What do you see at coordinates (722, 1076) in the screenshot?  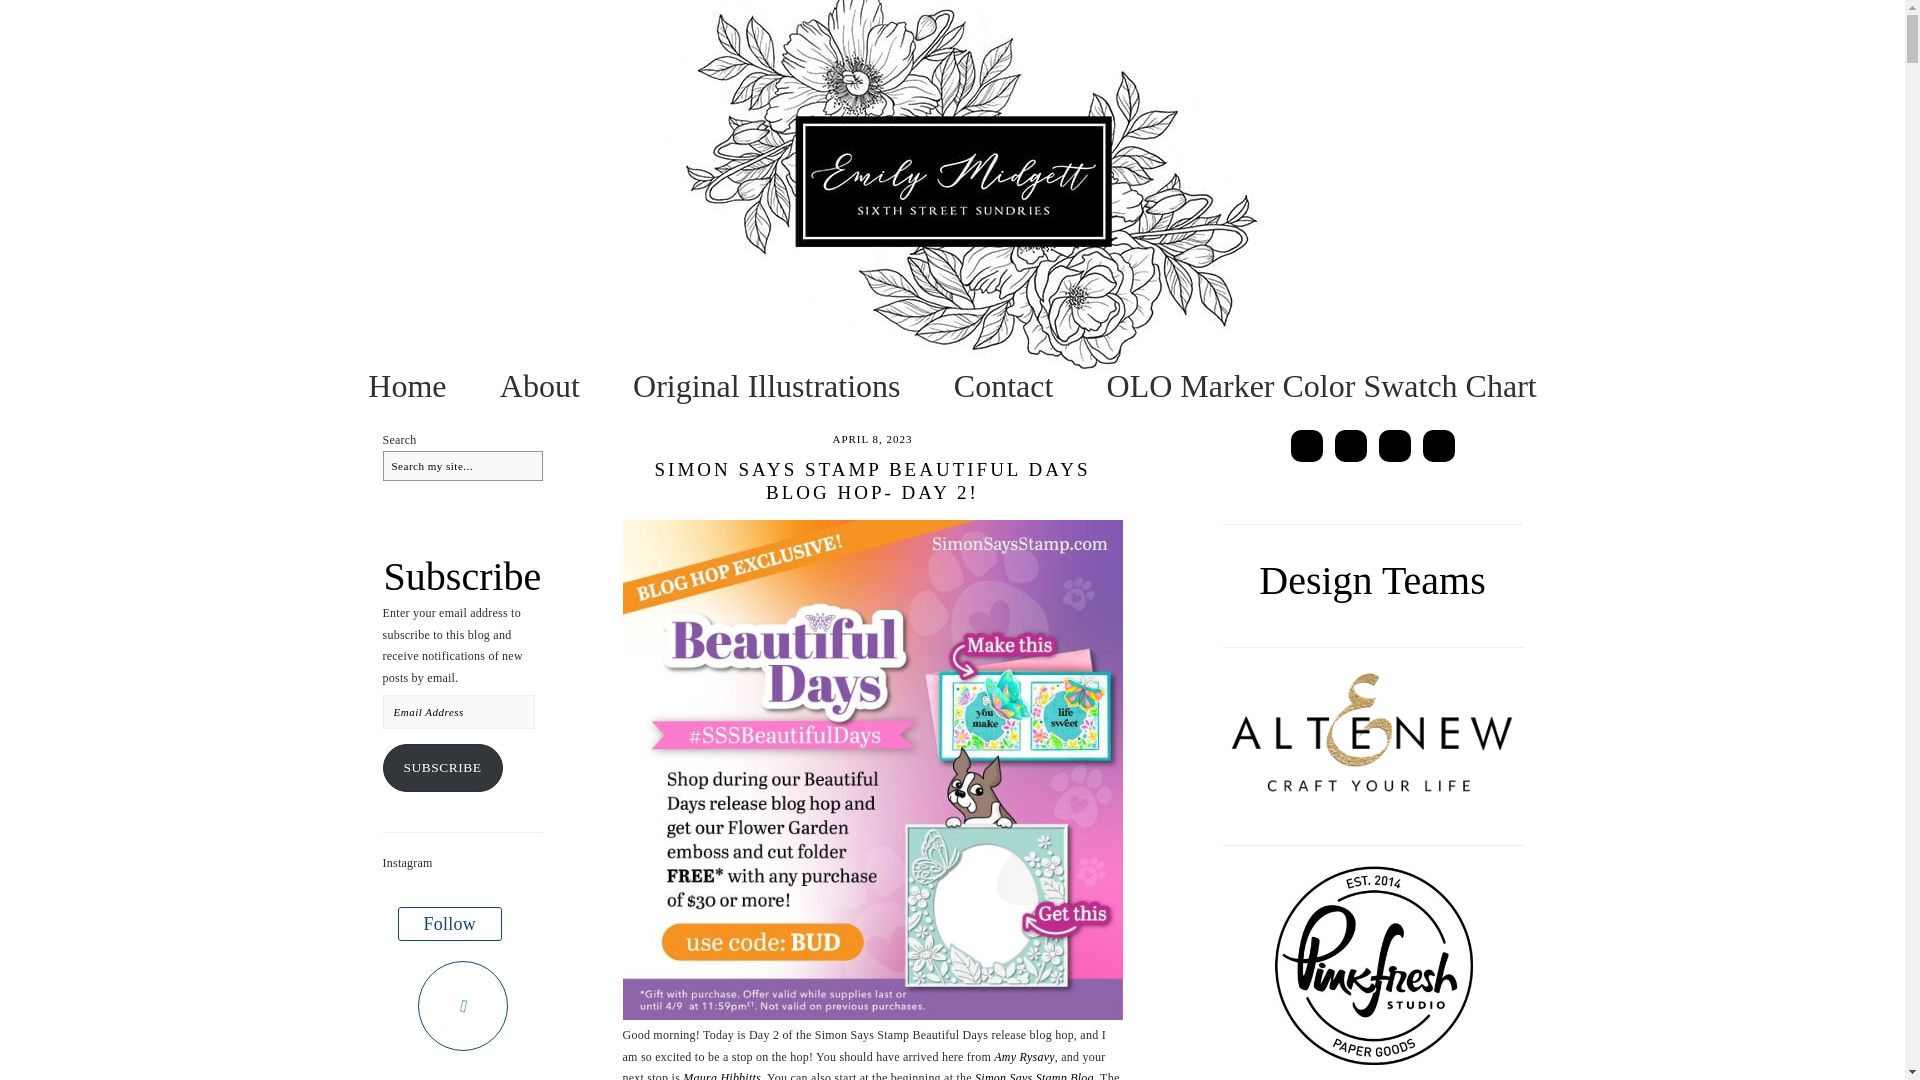 I see `Maura Hibbitts` at bounding box center [722, 1076].